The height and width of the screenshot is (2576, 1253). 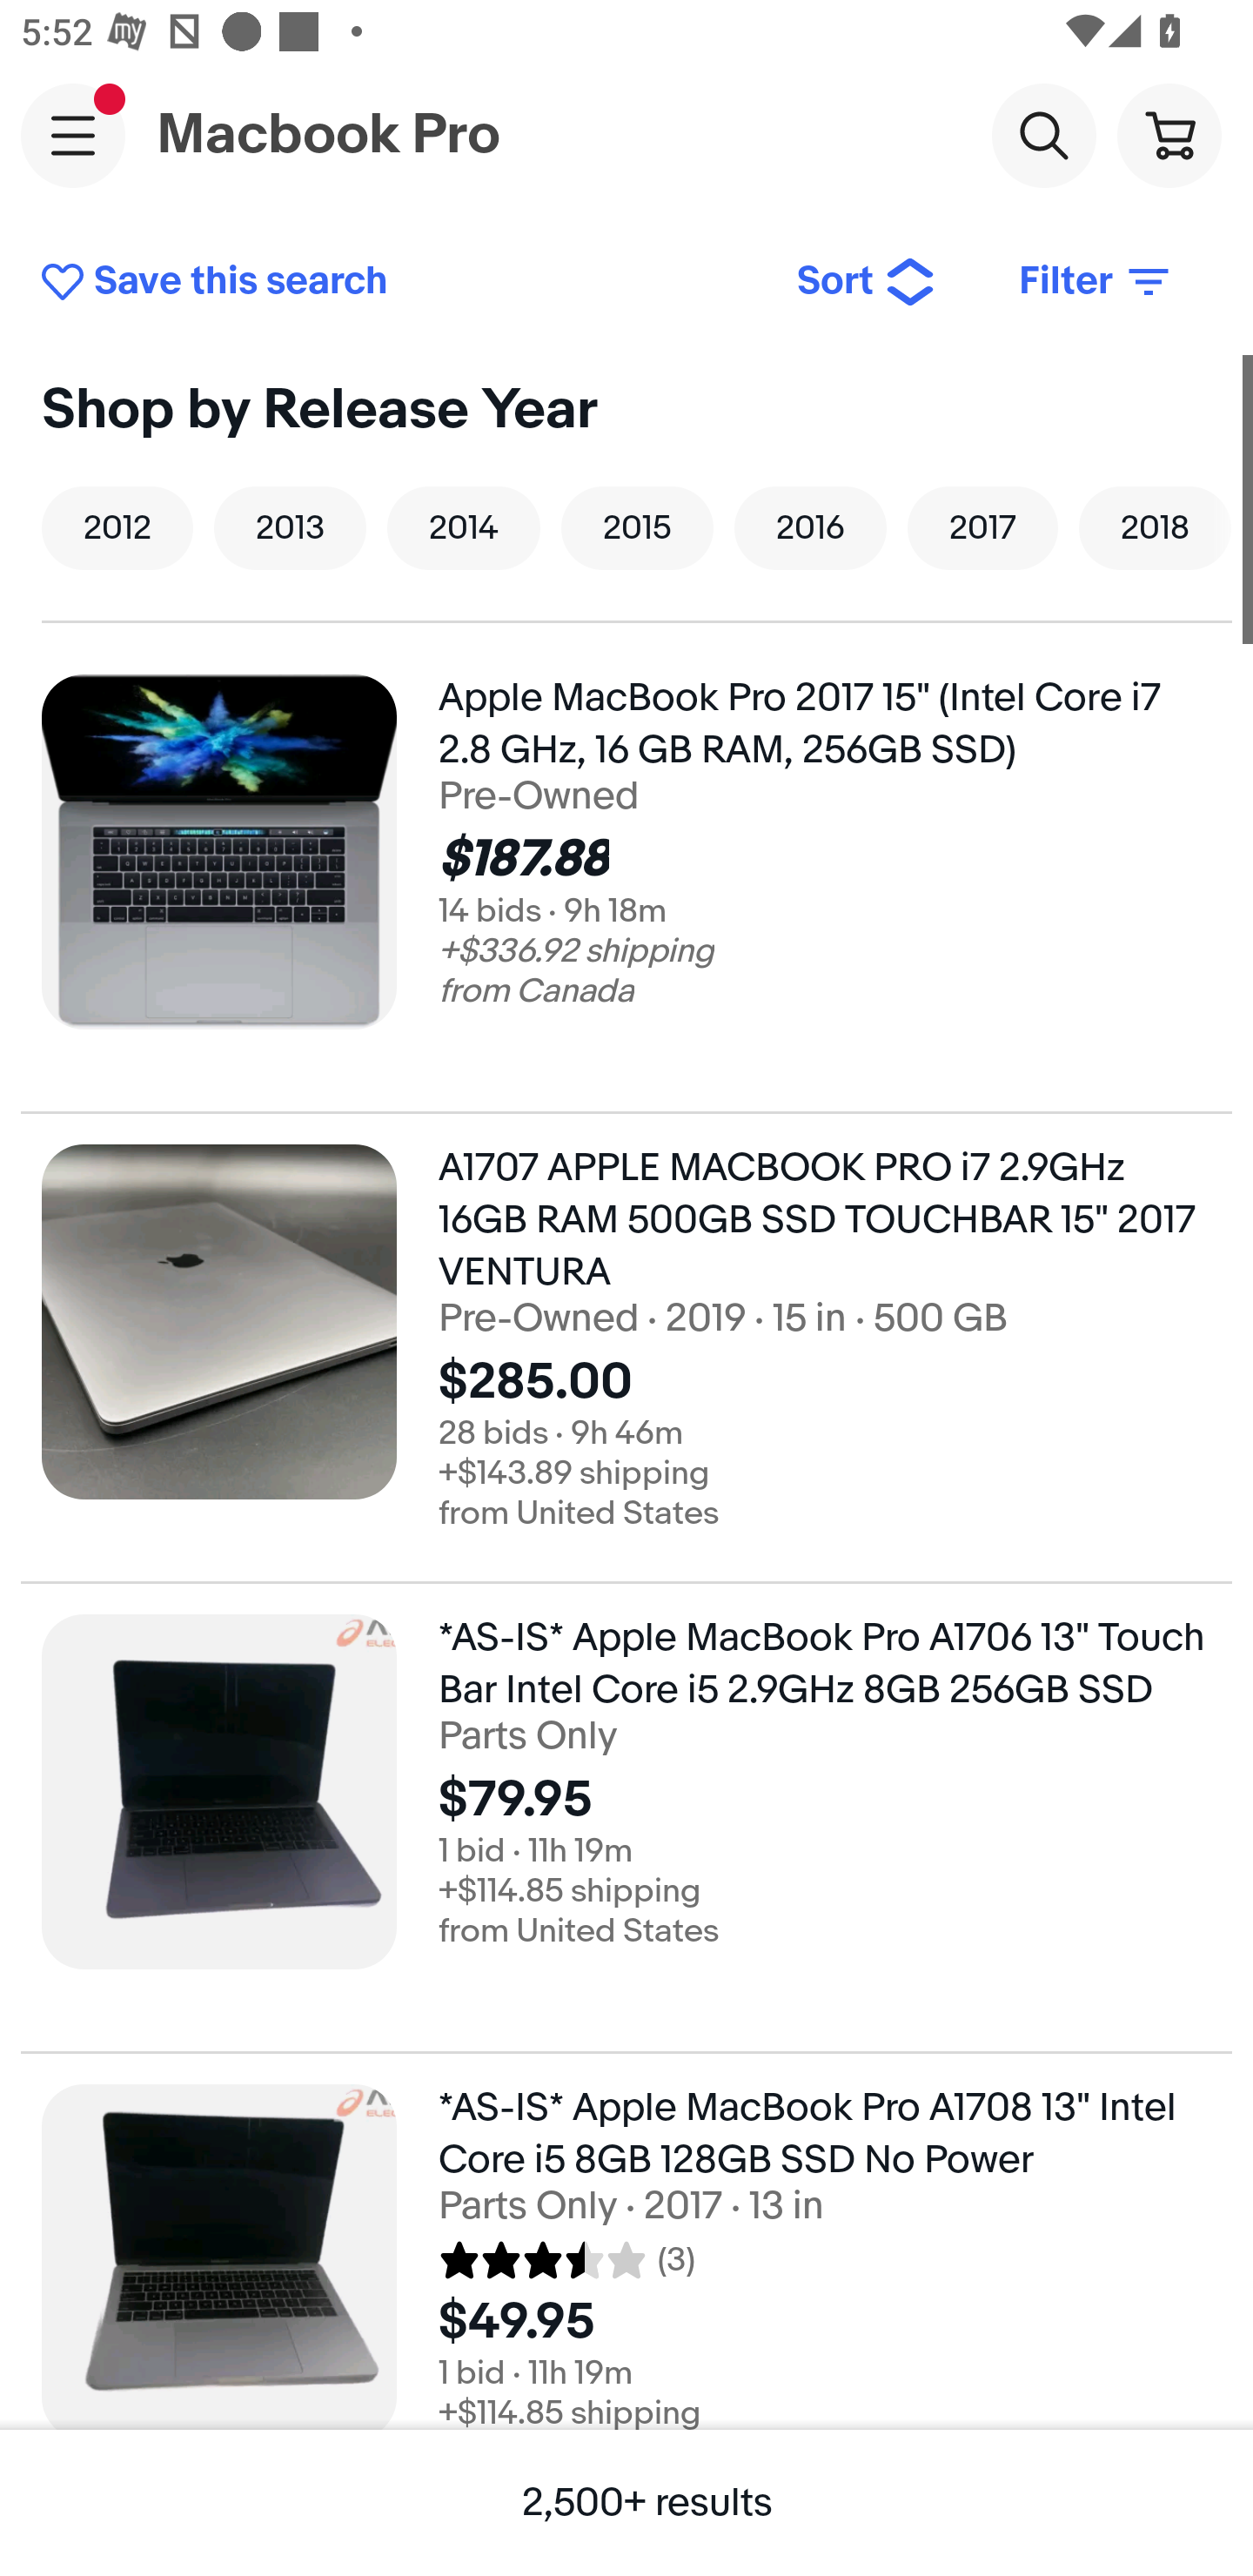 What do you see at coordinates (1155, 527) in the screenshot?
I see `2018 2018, Release Year` at bounding box center [1155, 527].